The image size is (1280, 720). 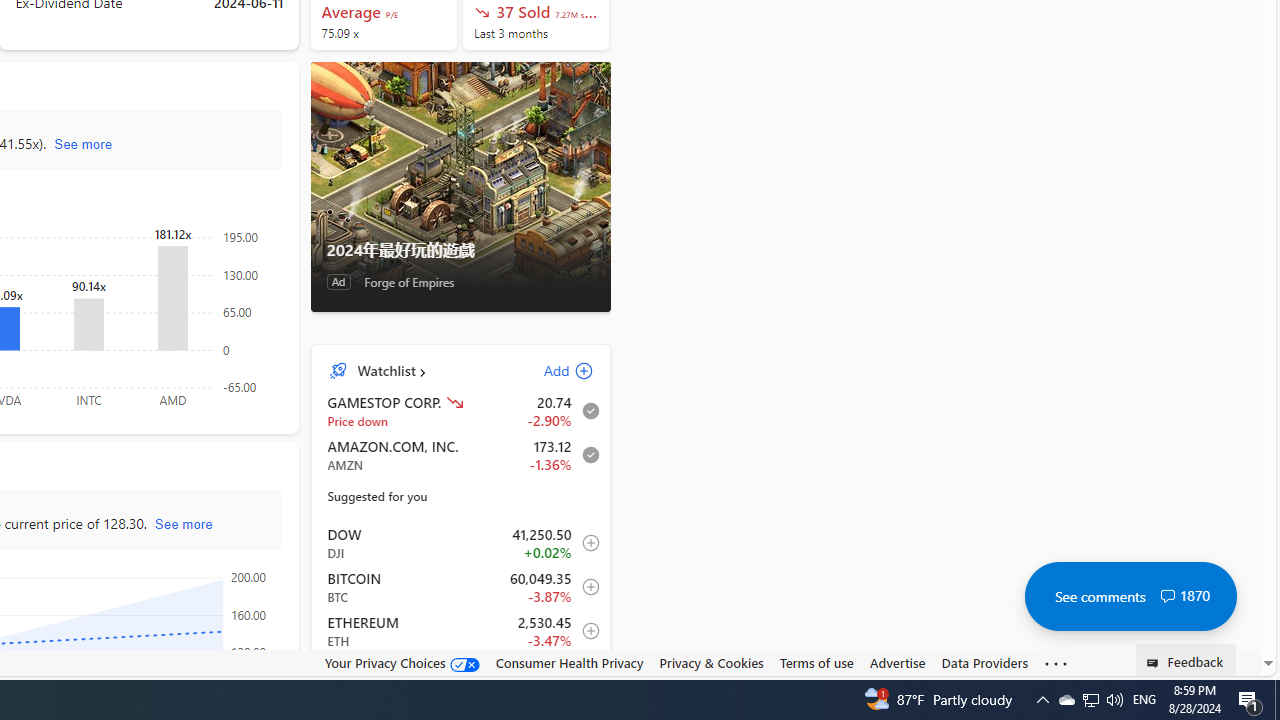 What do you see at coordinates (461, 674) in the screenshot?
I see `BNB BNB decrease 543.57 -7.28 -1.34% item3` at bounding box center [461, 674].